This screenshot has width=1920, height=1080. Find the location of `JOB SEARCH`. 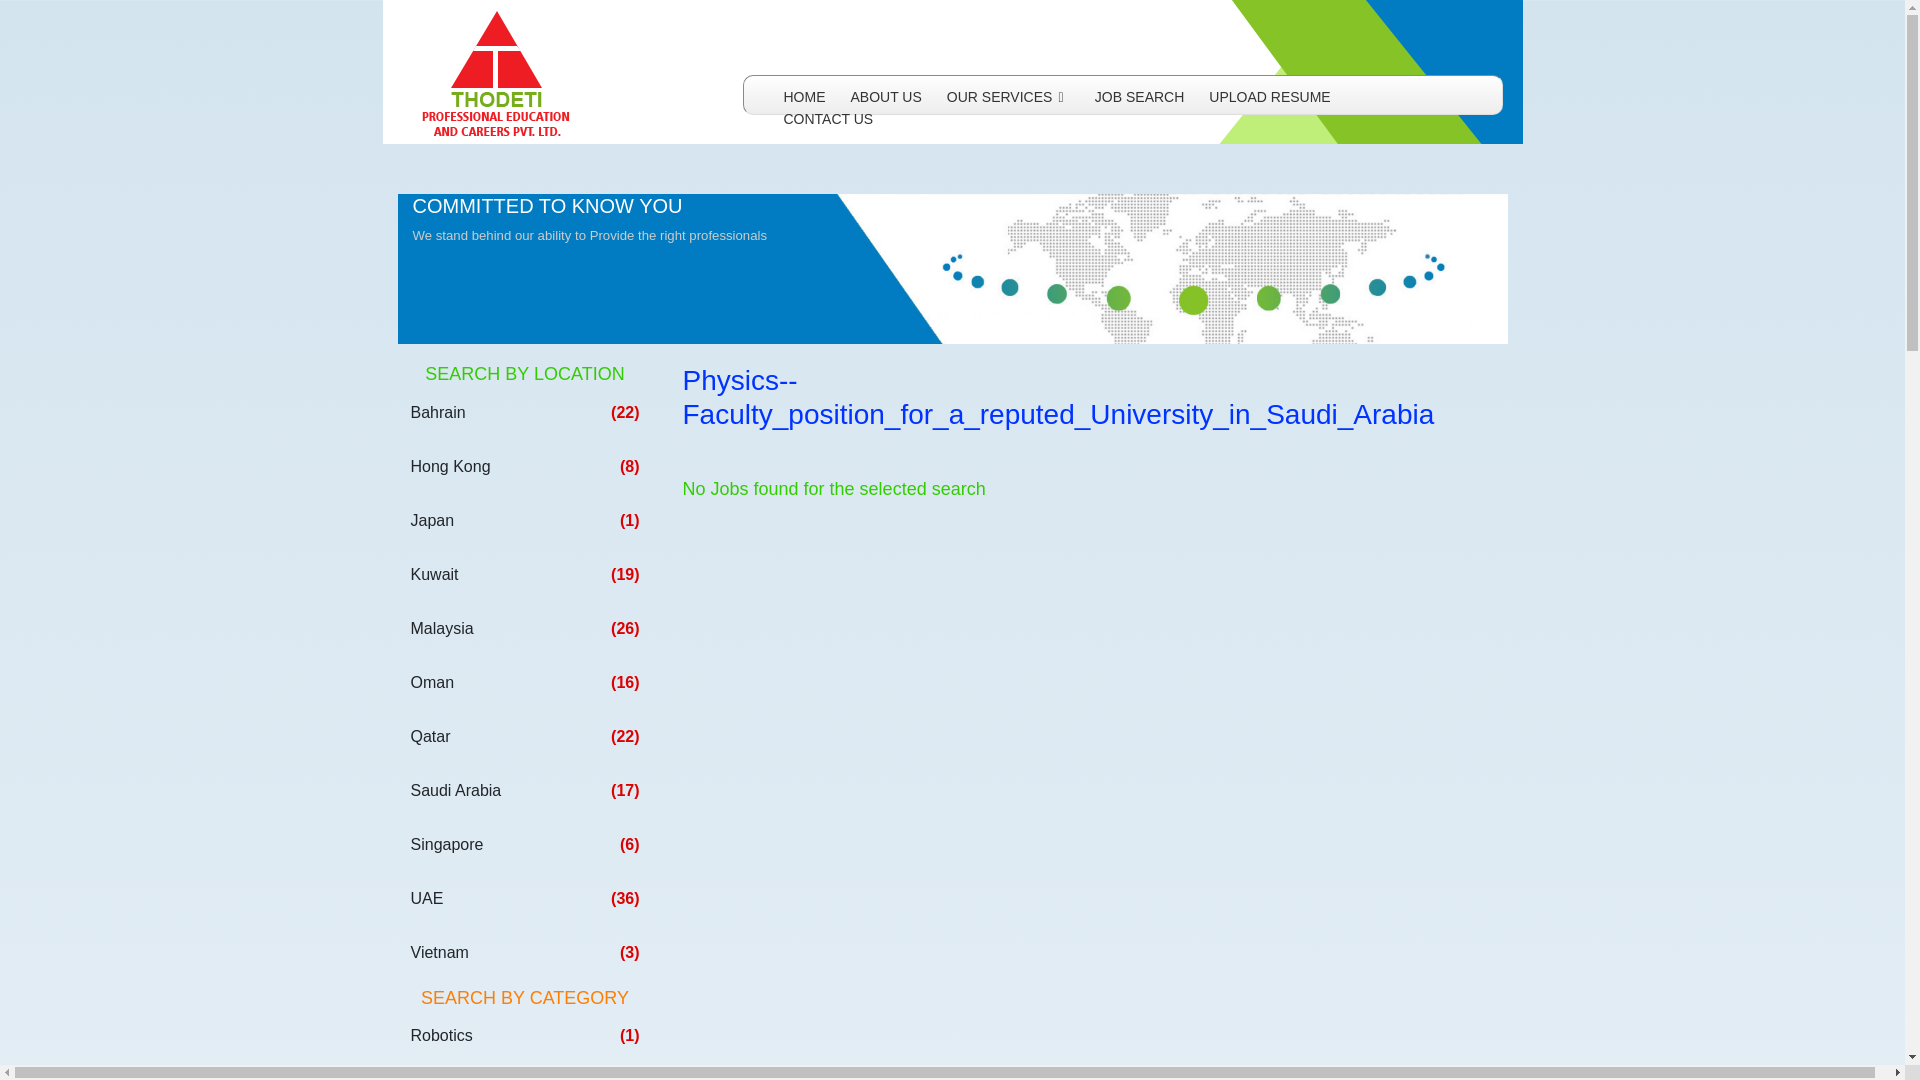

JOB SEARCH is located at coordinates (1139, 96).